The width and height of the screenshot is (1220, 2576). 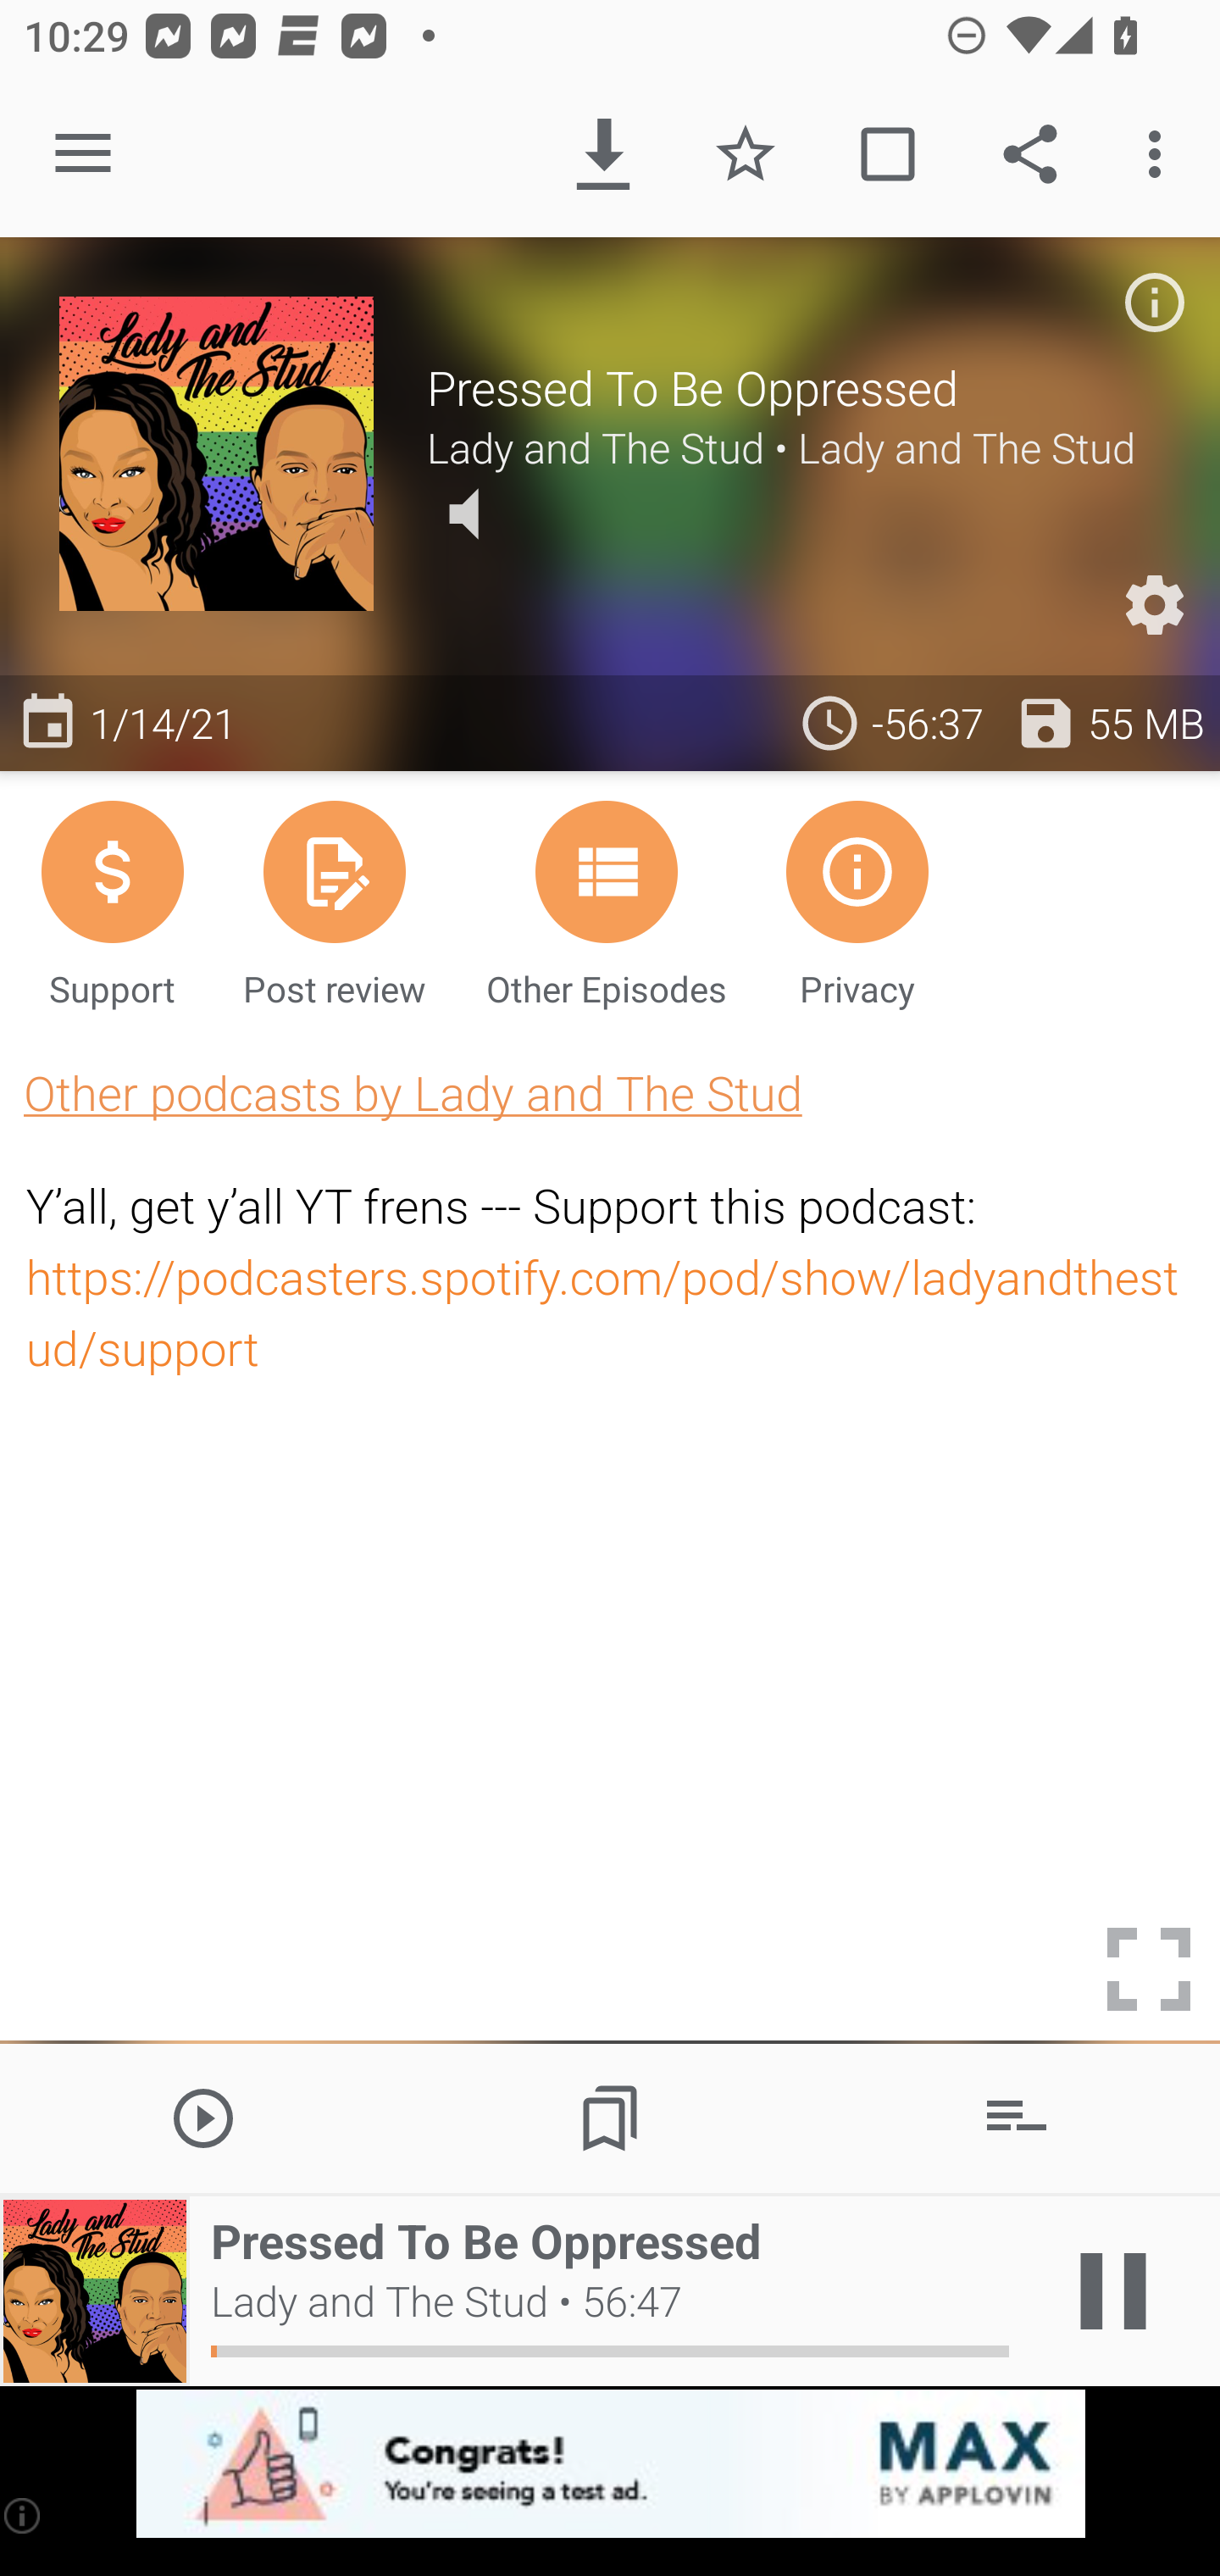 What do you see at coordinates (610, 2465) in the screenshot?
I see `app-monetization` at bounding box center [610, 2465].